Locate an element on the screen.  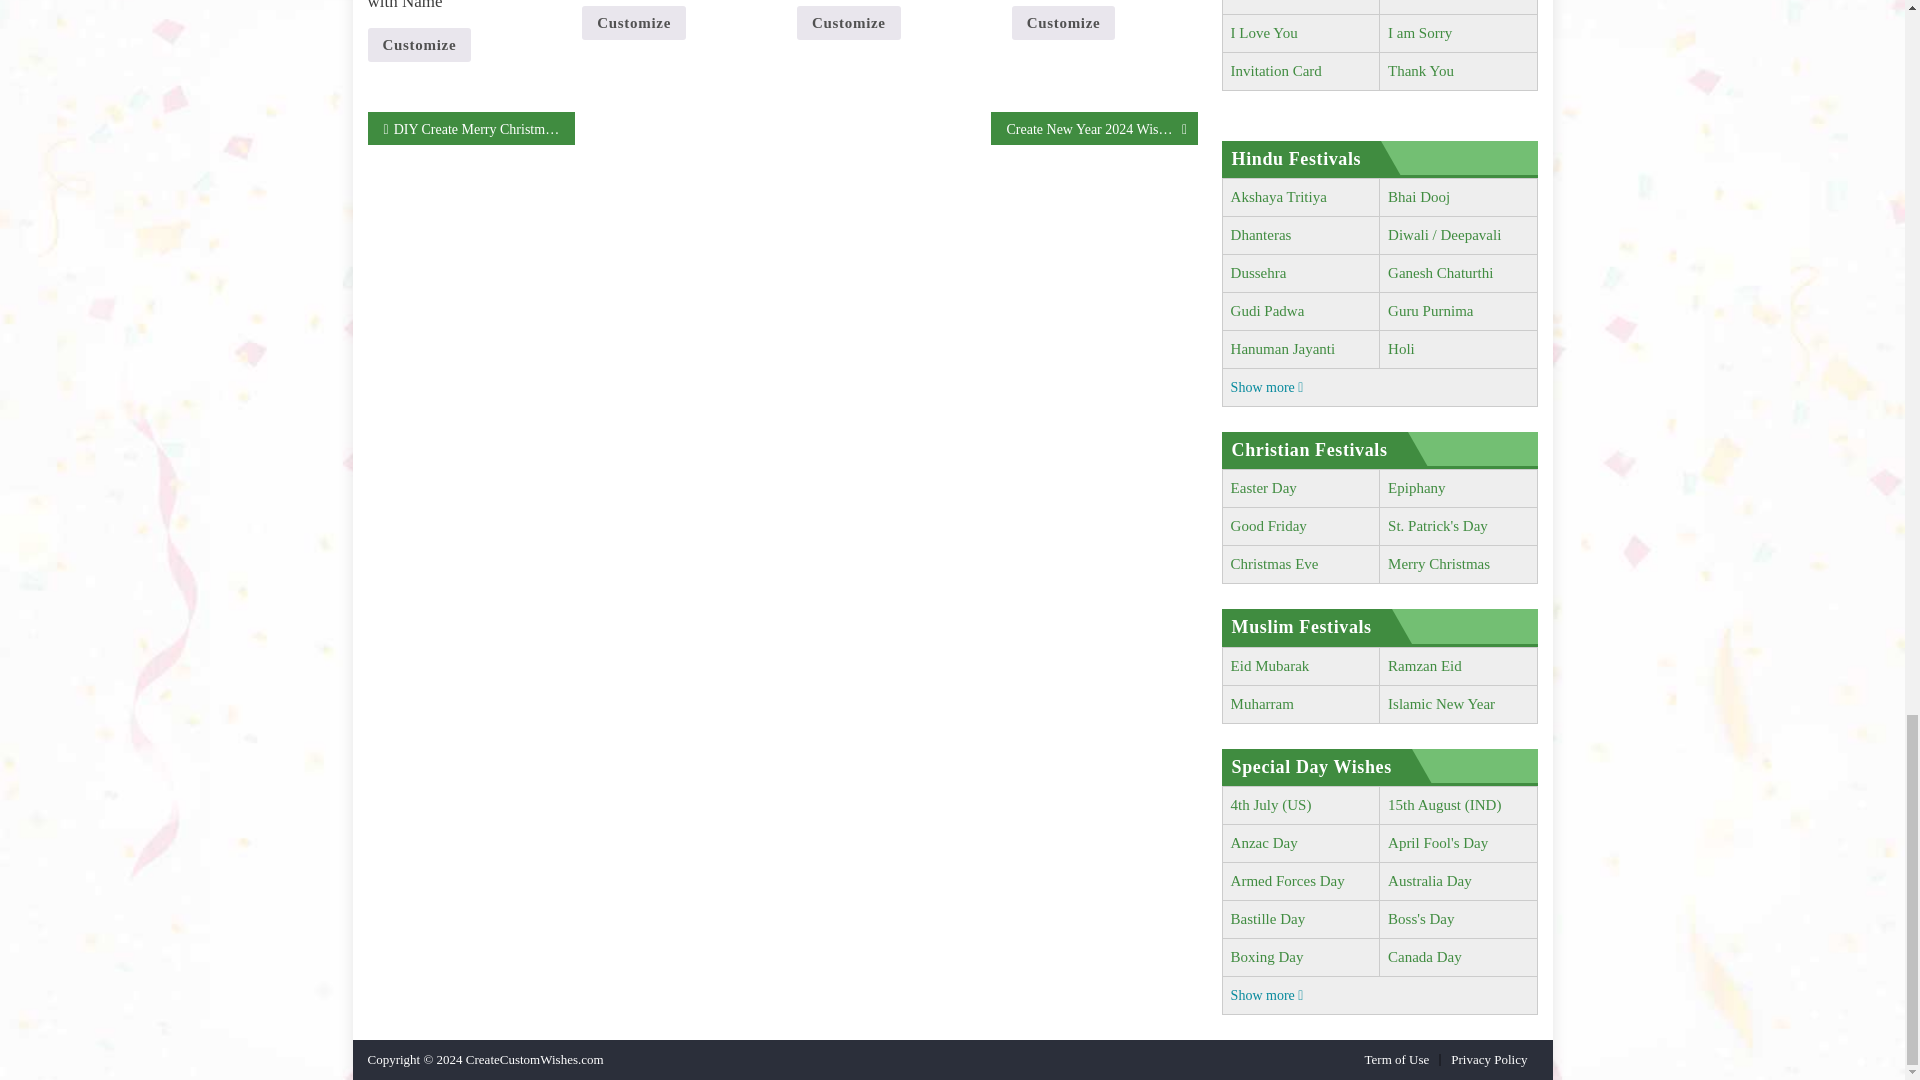
Akshaya Tritiya is located at coordinates (1278, 197).